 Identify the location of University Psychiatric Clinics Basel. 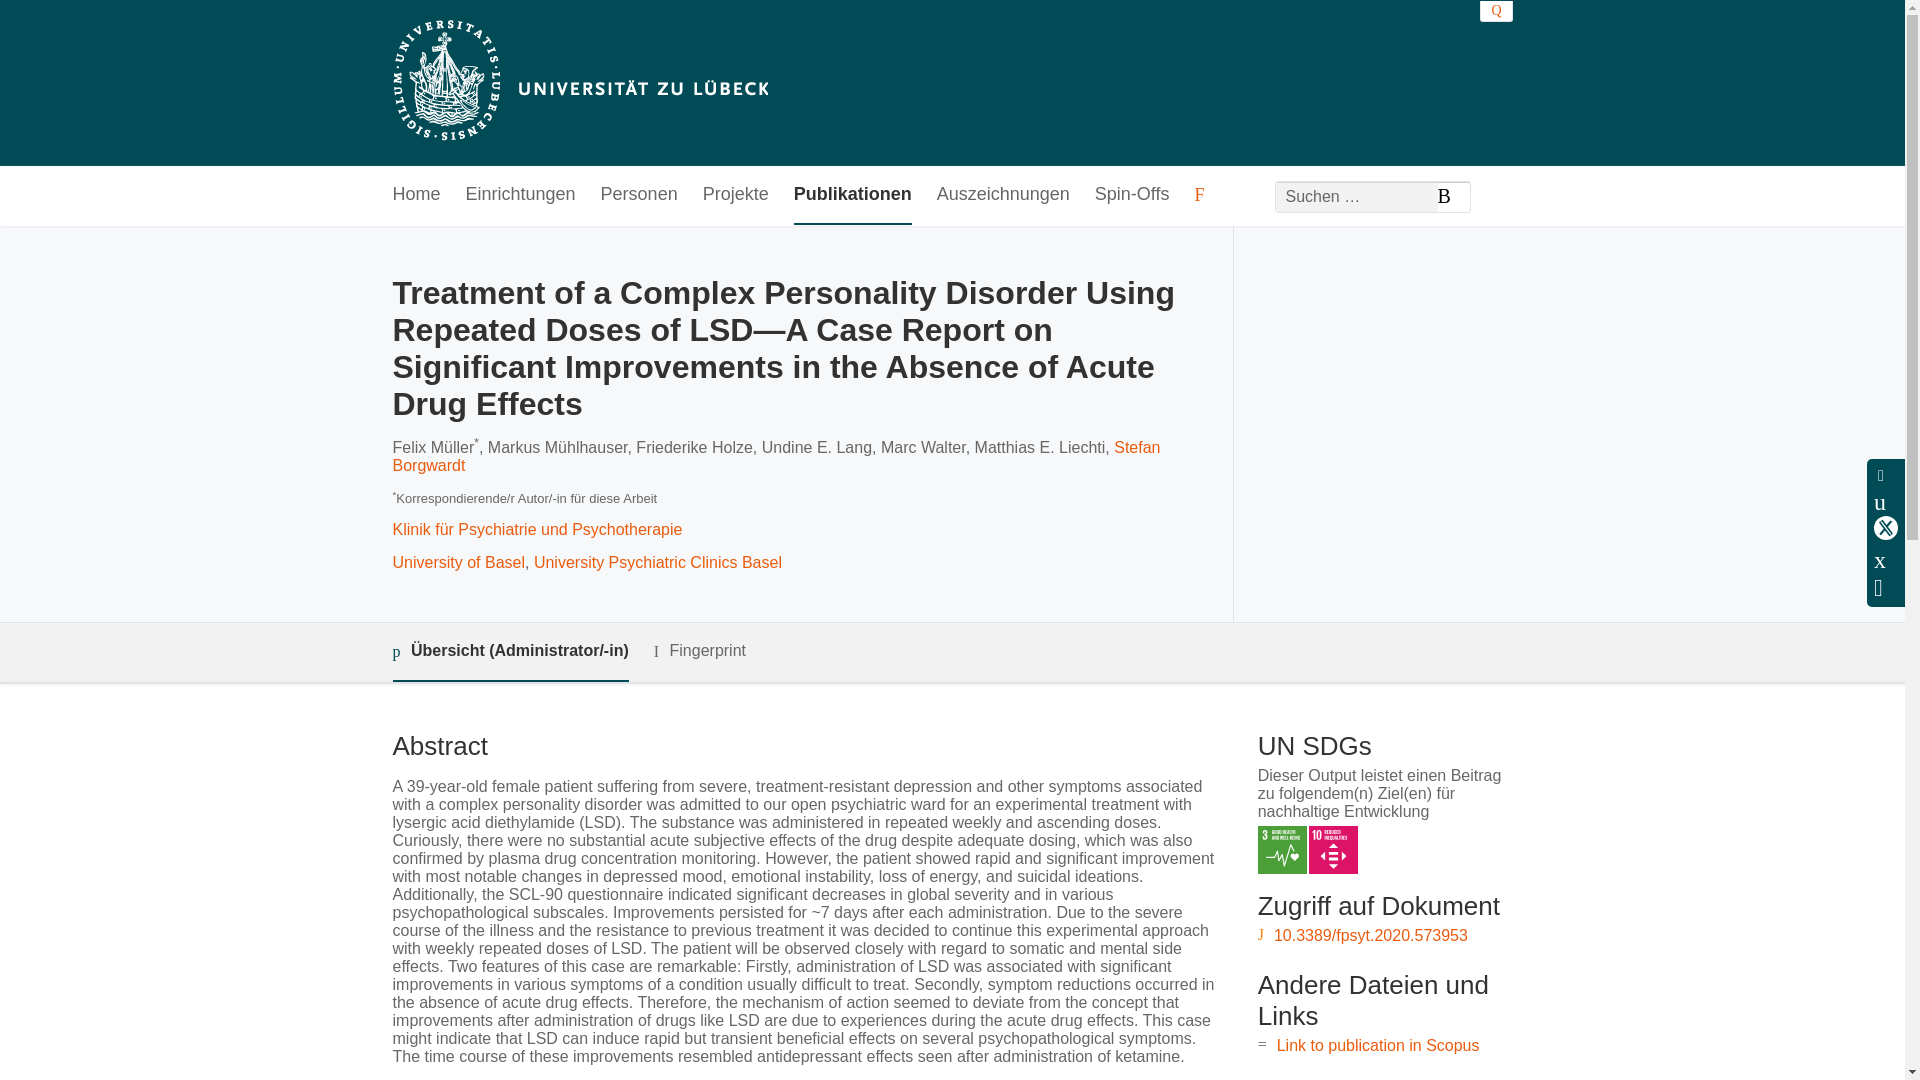
(657, 562).